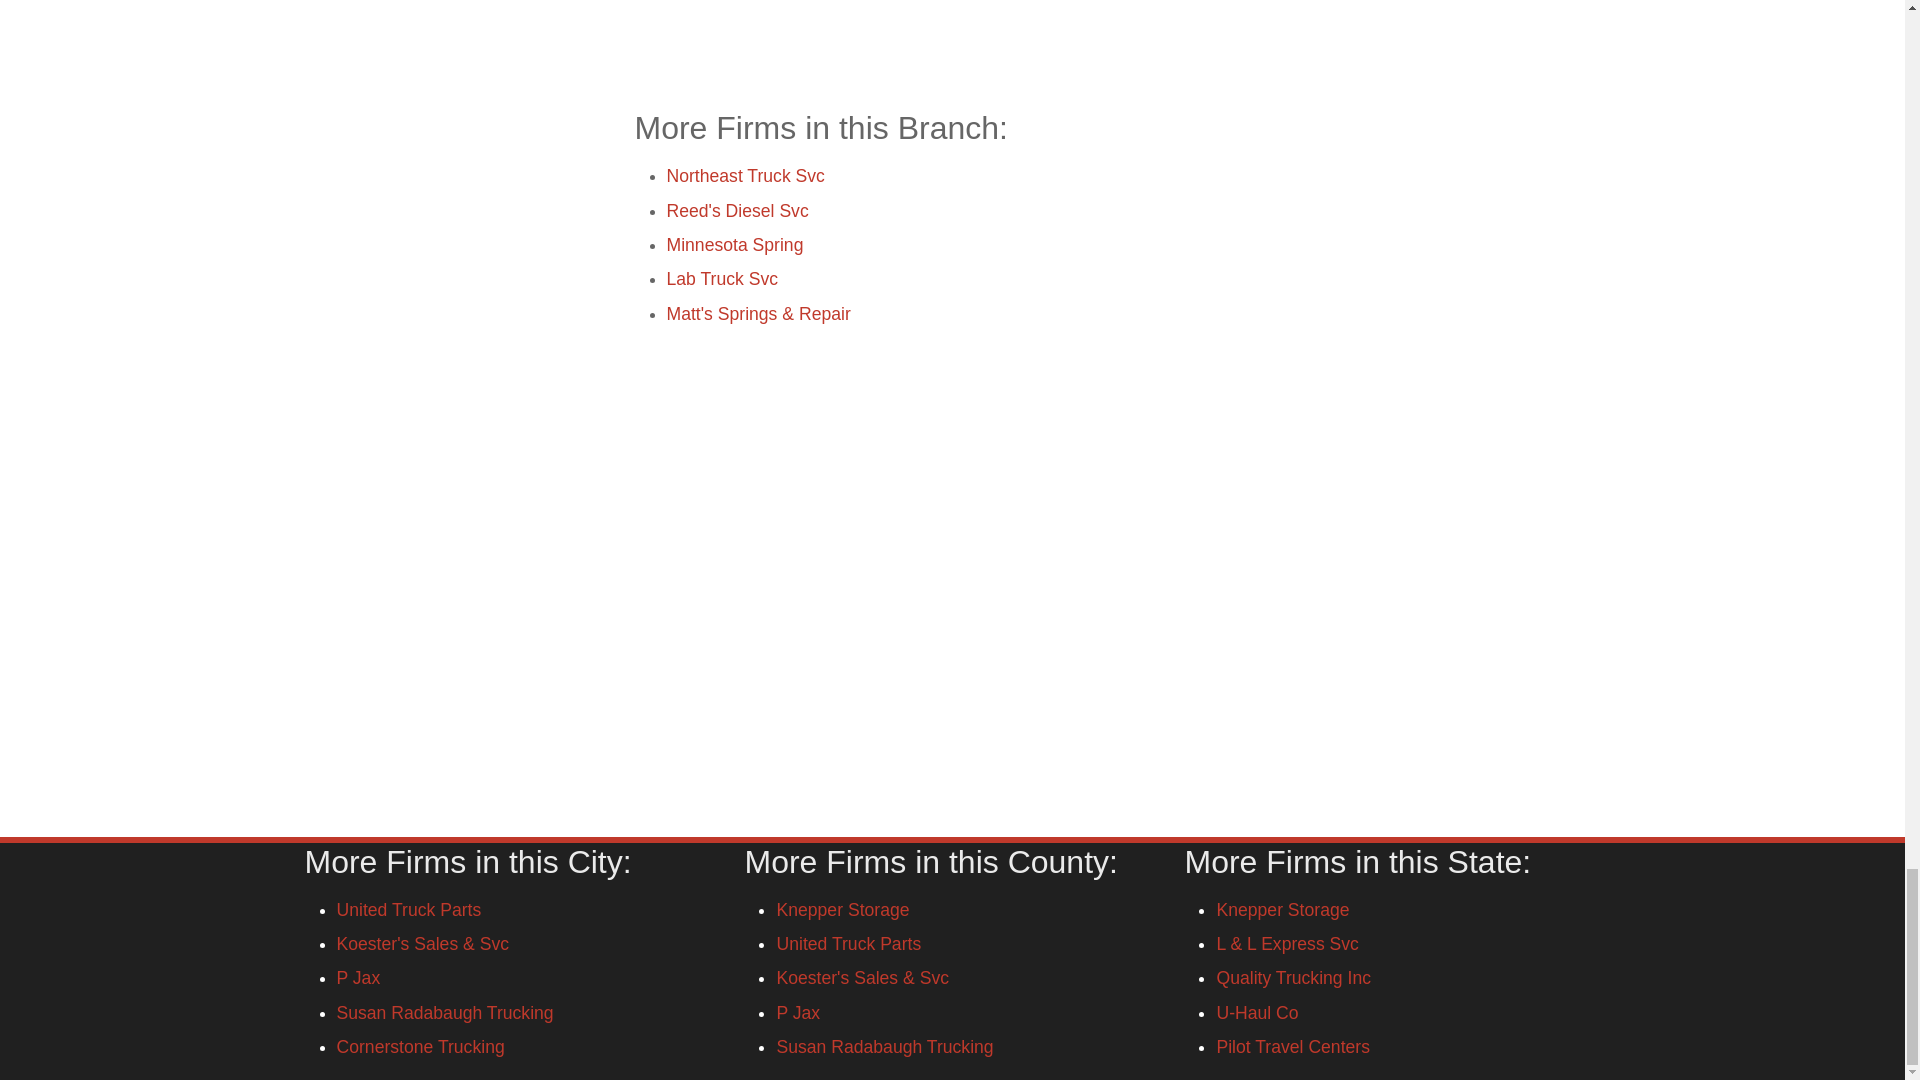 This screenshot has height=1080, width=1920. What do you see at coordinates (744, 176) in the screenshot?
I see `Northeast Truck Svc` at bounding box center [744, 176].